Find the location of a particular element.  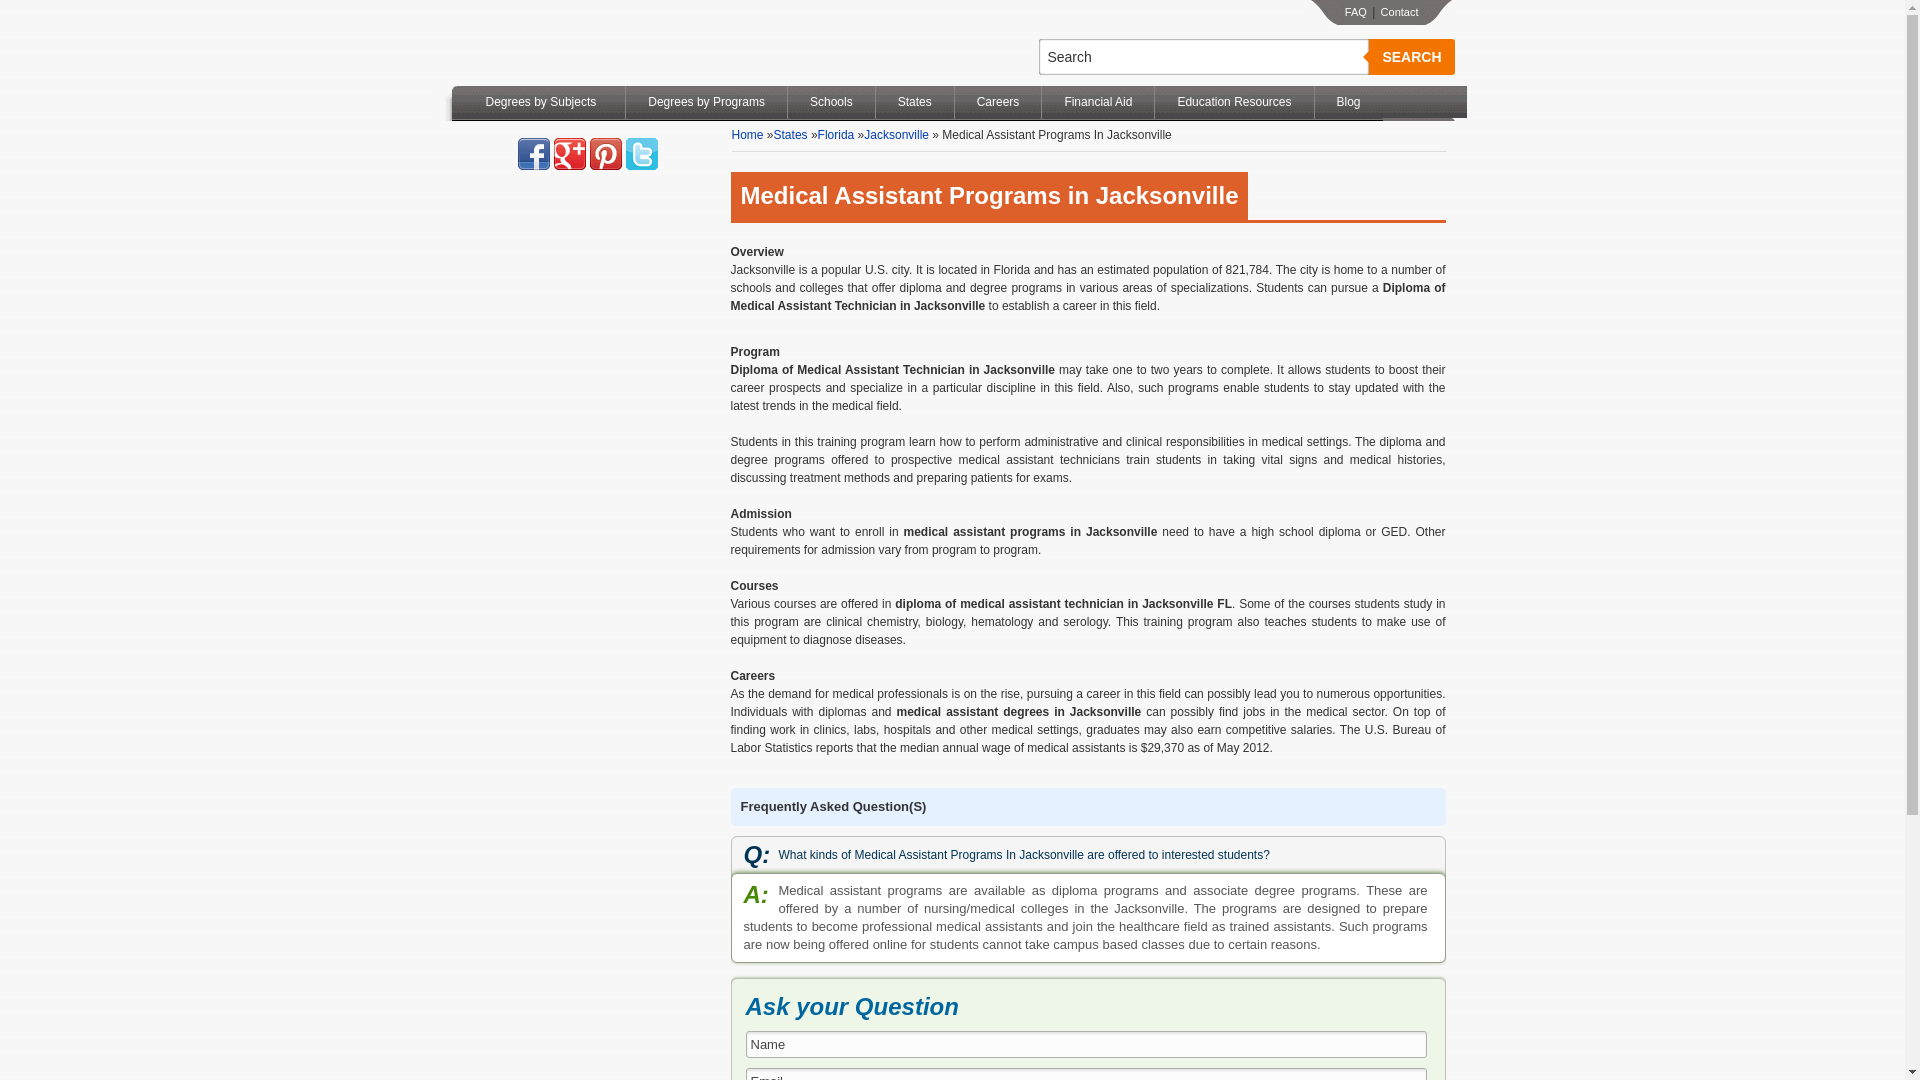

Name is located at coordinates (1086, 1044).